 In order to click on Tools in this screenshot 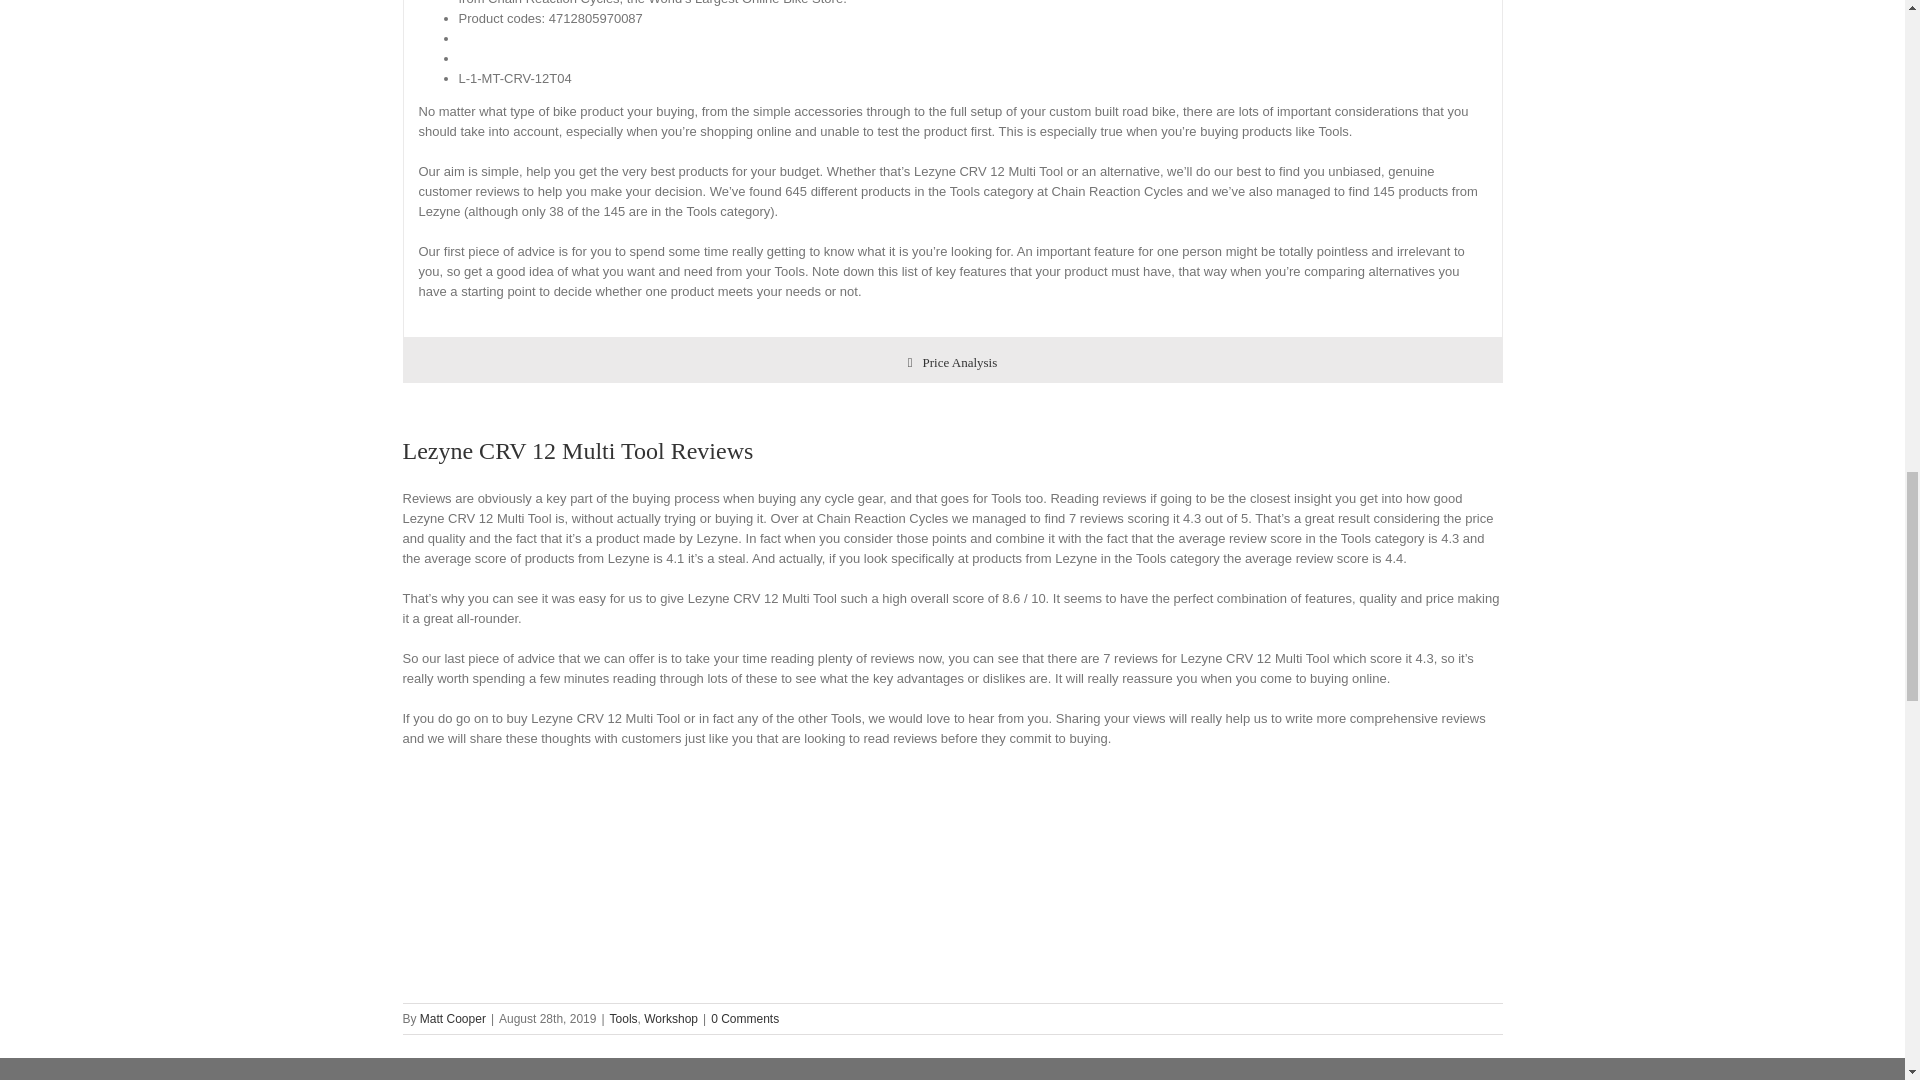, I will do `click(624, 1018)`.